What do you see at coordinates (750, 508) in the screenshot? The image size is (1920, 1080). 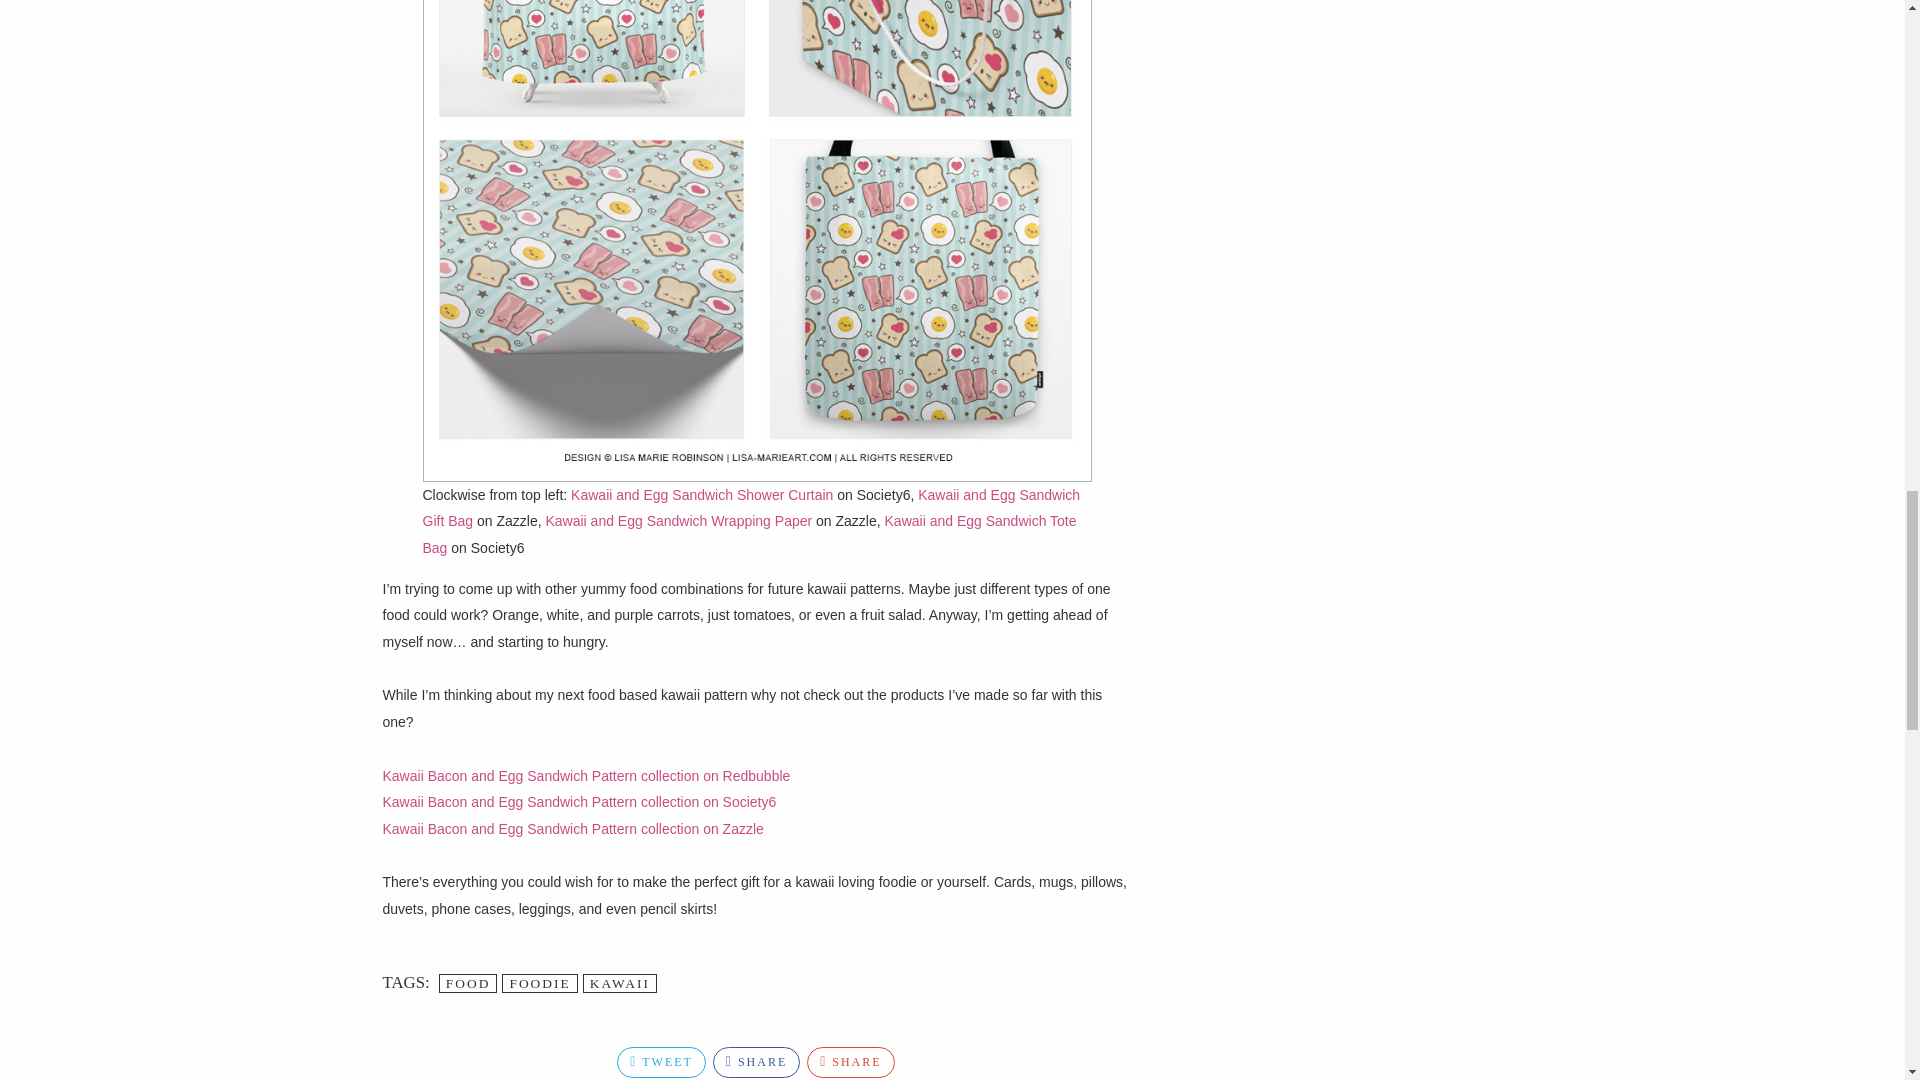 I see `Kawaii and Egg Sandwich Gift Bag` at bounding box center [750, 508].